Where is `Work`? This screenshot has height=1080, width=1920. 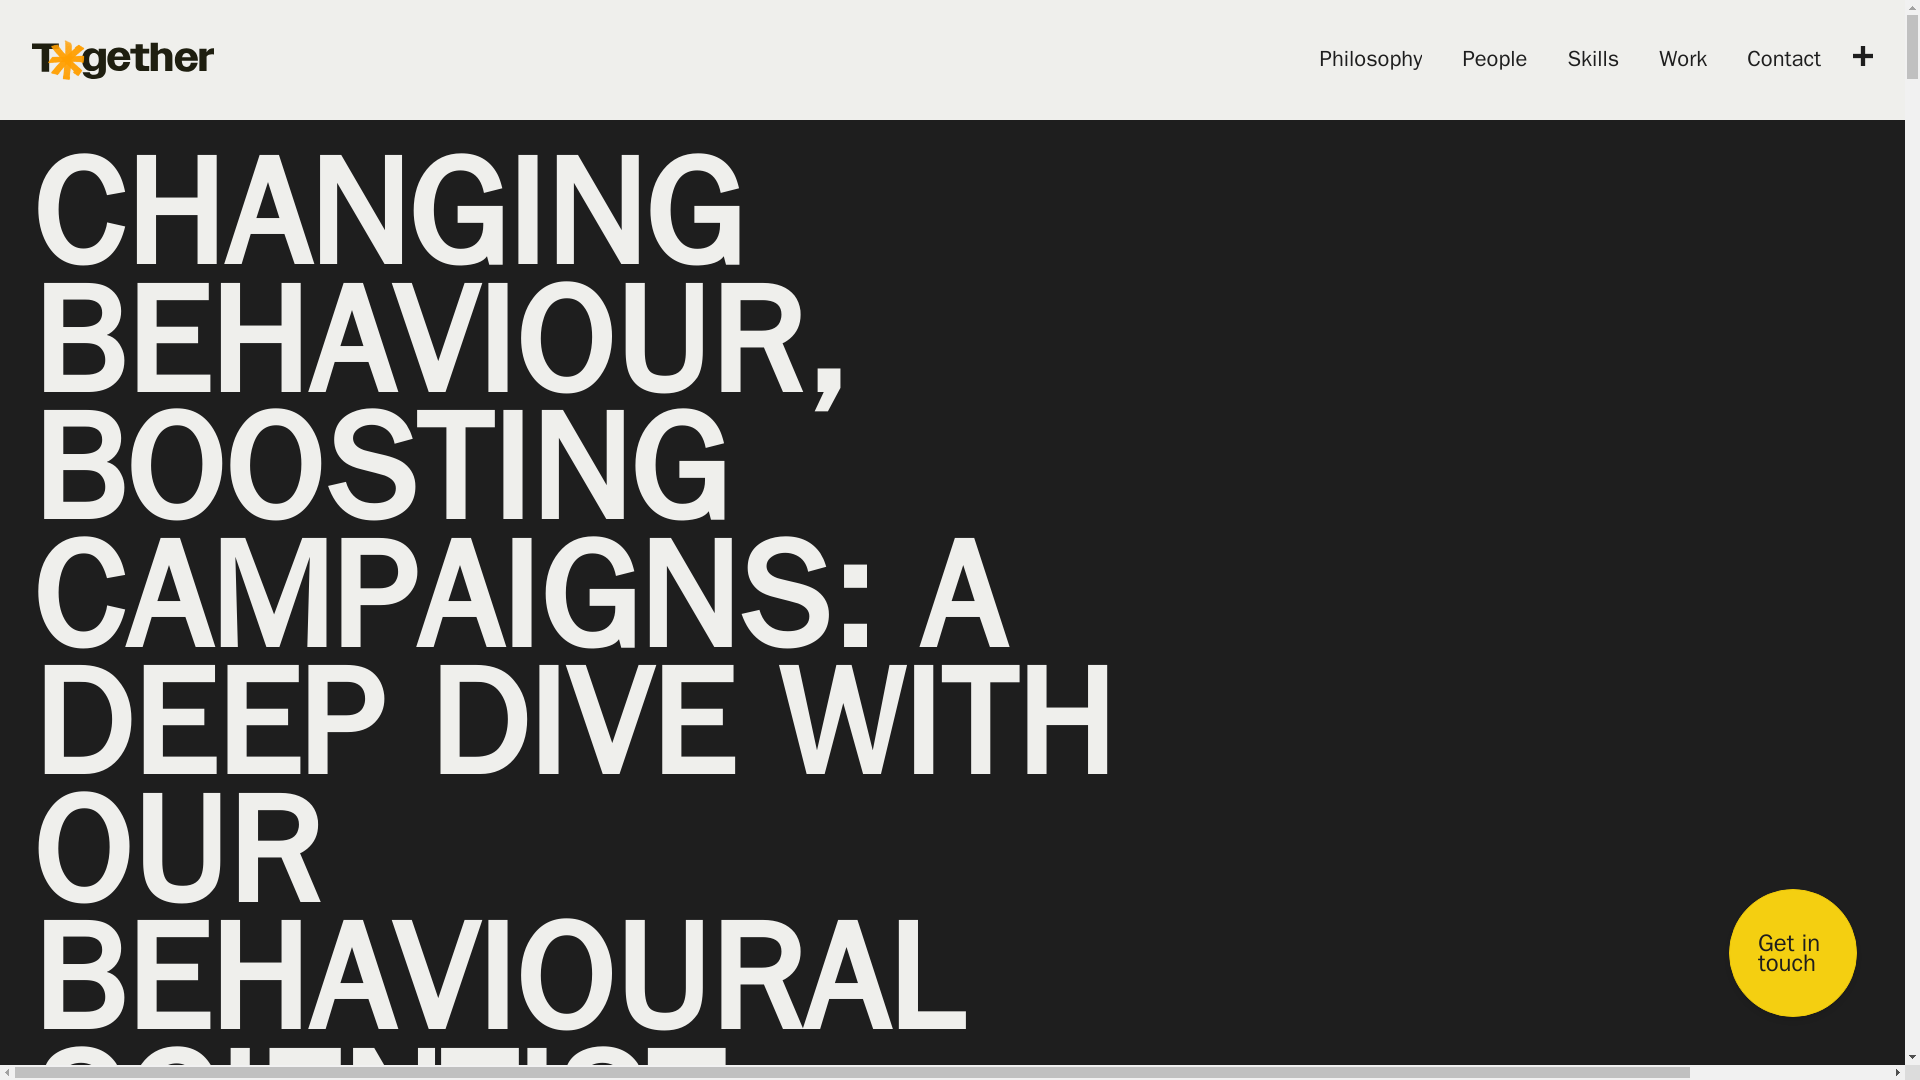 Work is located at coordinates (1682, 60).